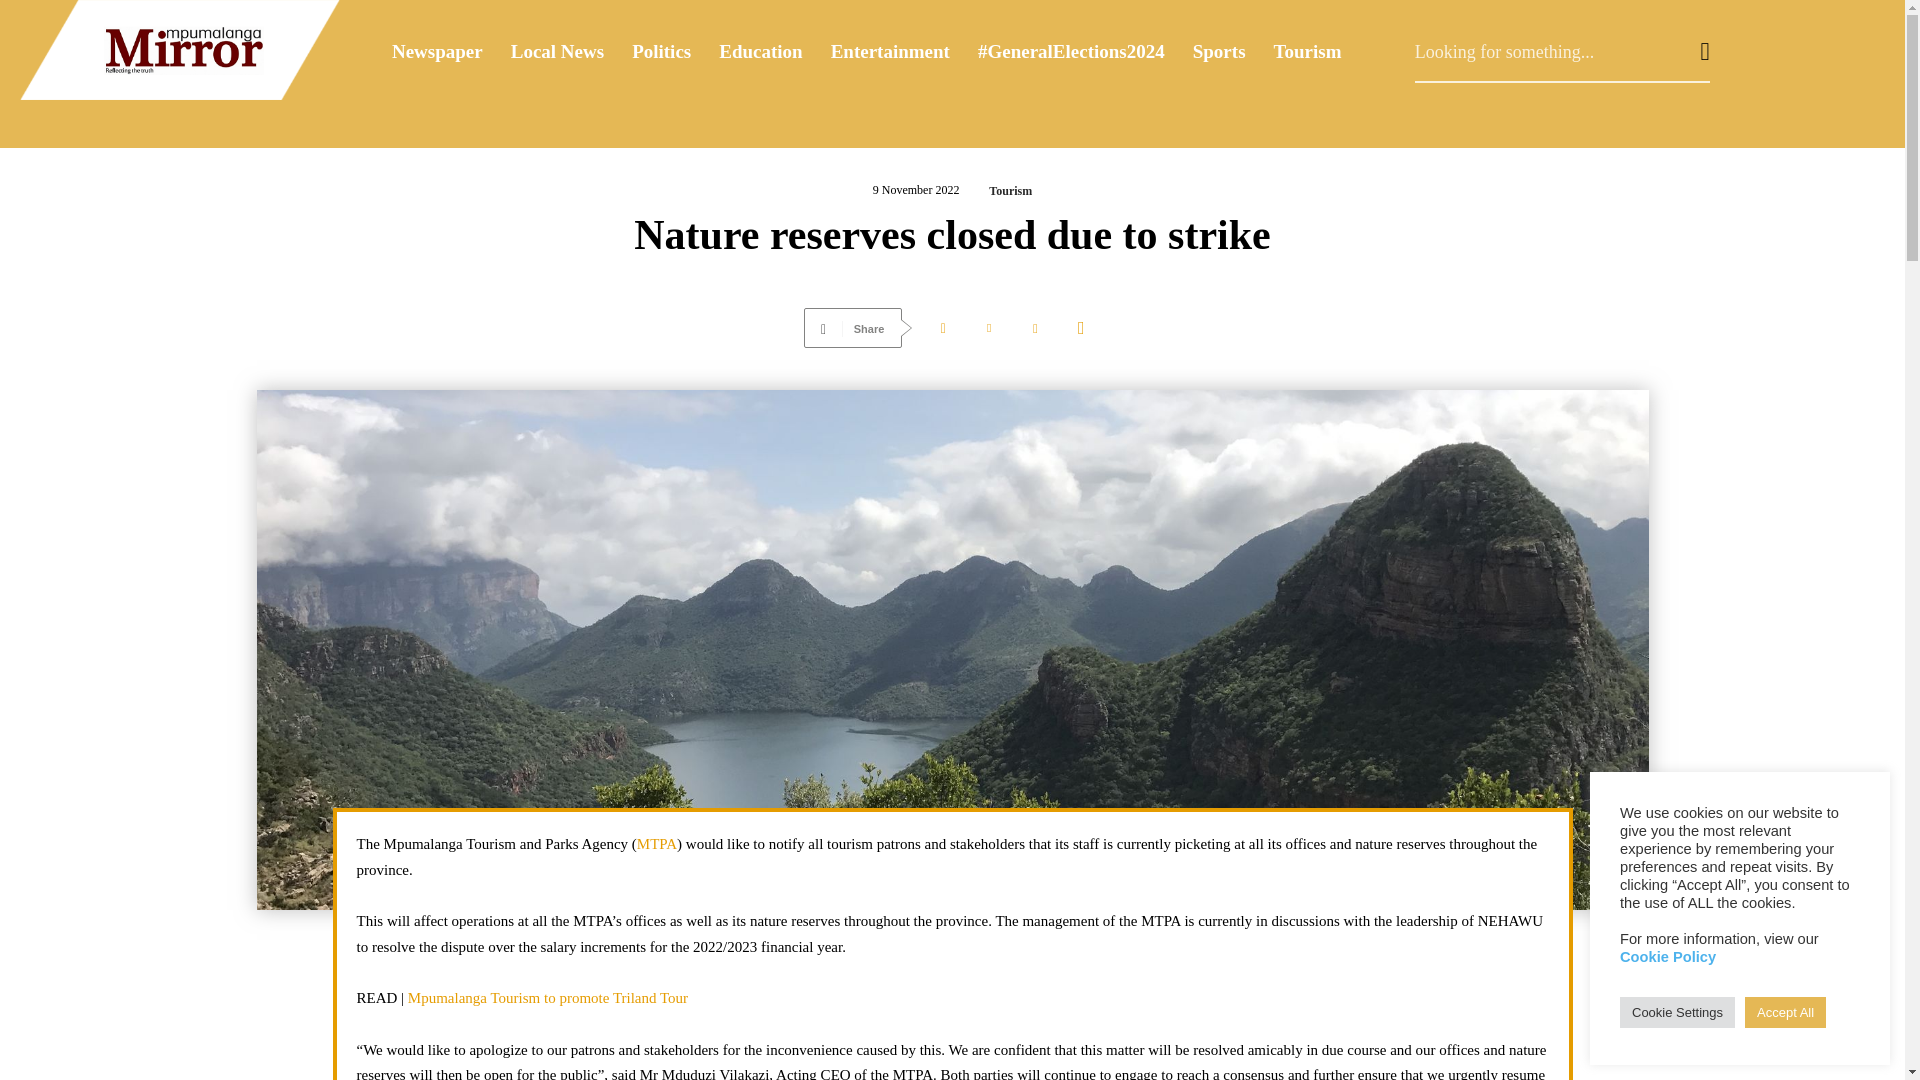  What do you see at coordinates (438, 52) in the screenshot?
I see `Newspaper` at bounding box center [438, 52].